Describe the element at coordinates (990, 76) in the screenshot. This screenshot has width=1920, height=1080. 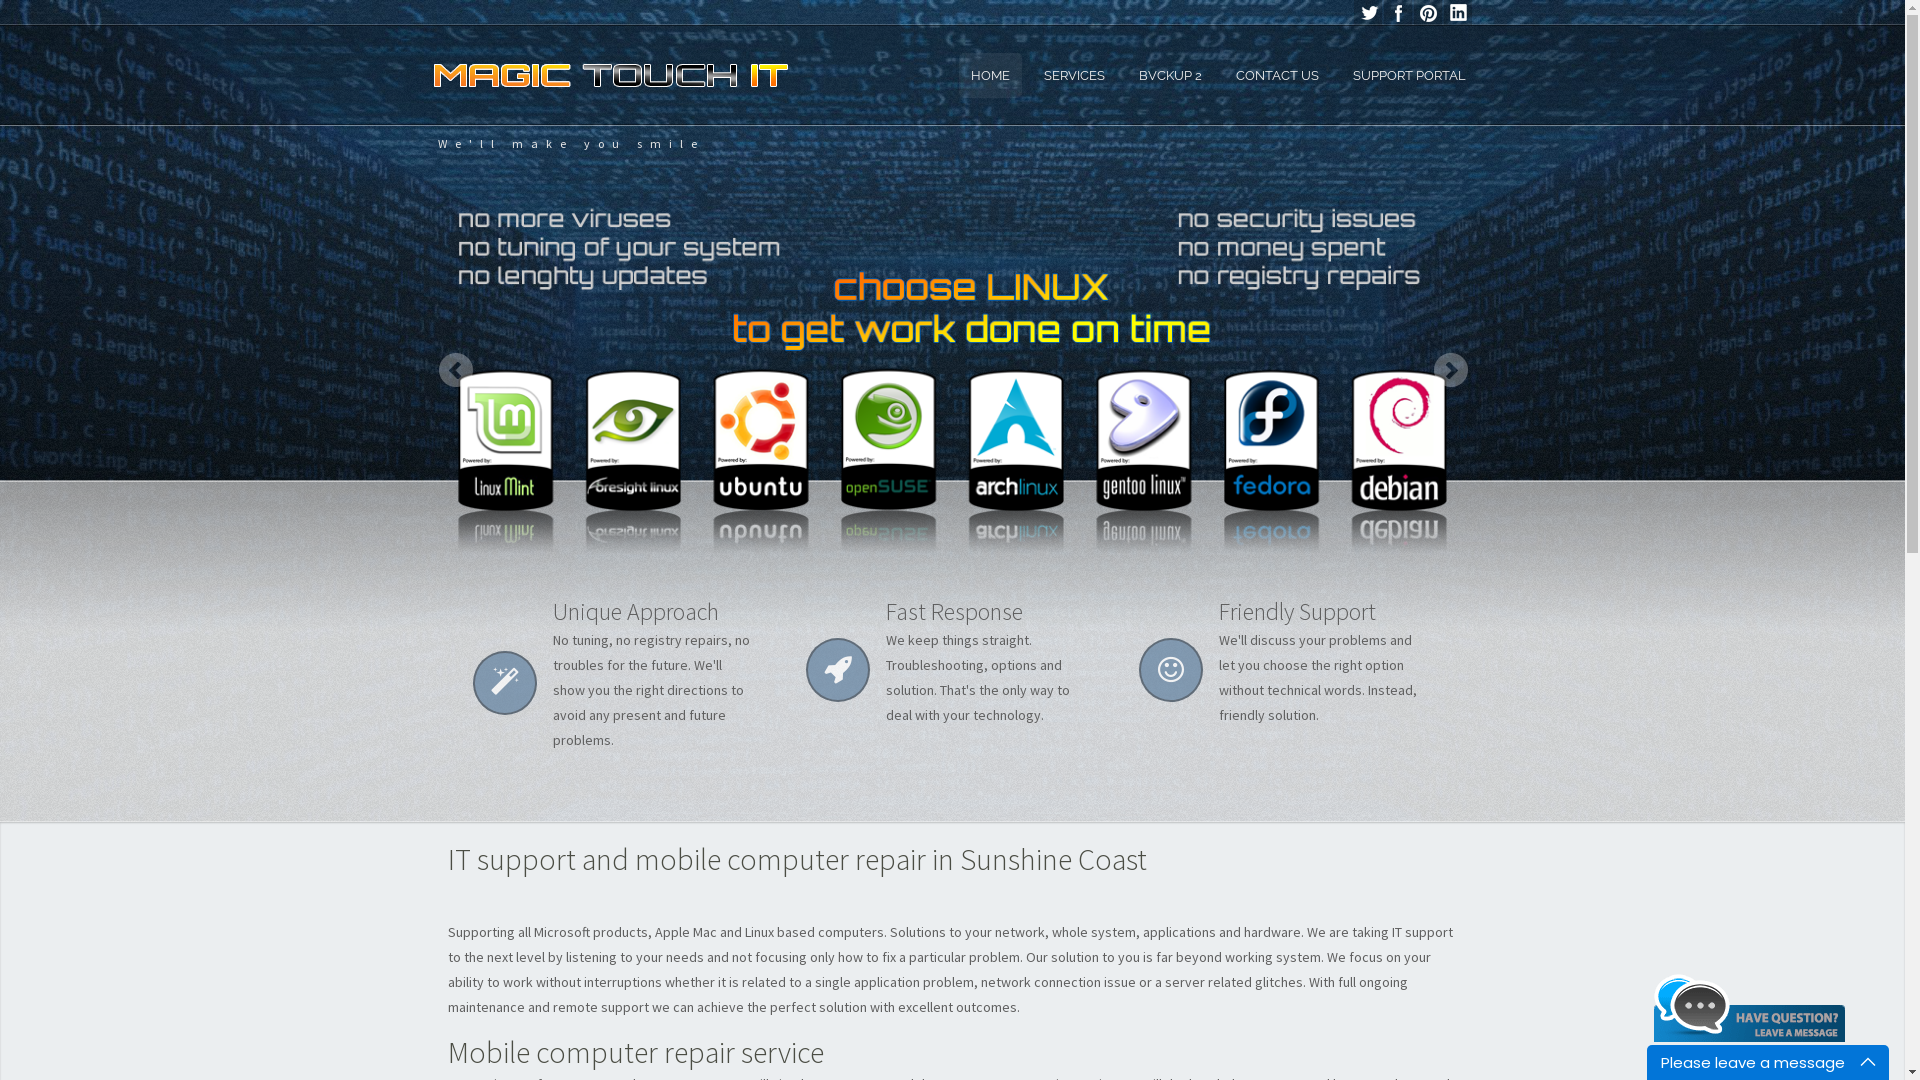
I see `HOME` at that location.